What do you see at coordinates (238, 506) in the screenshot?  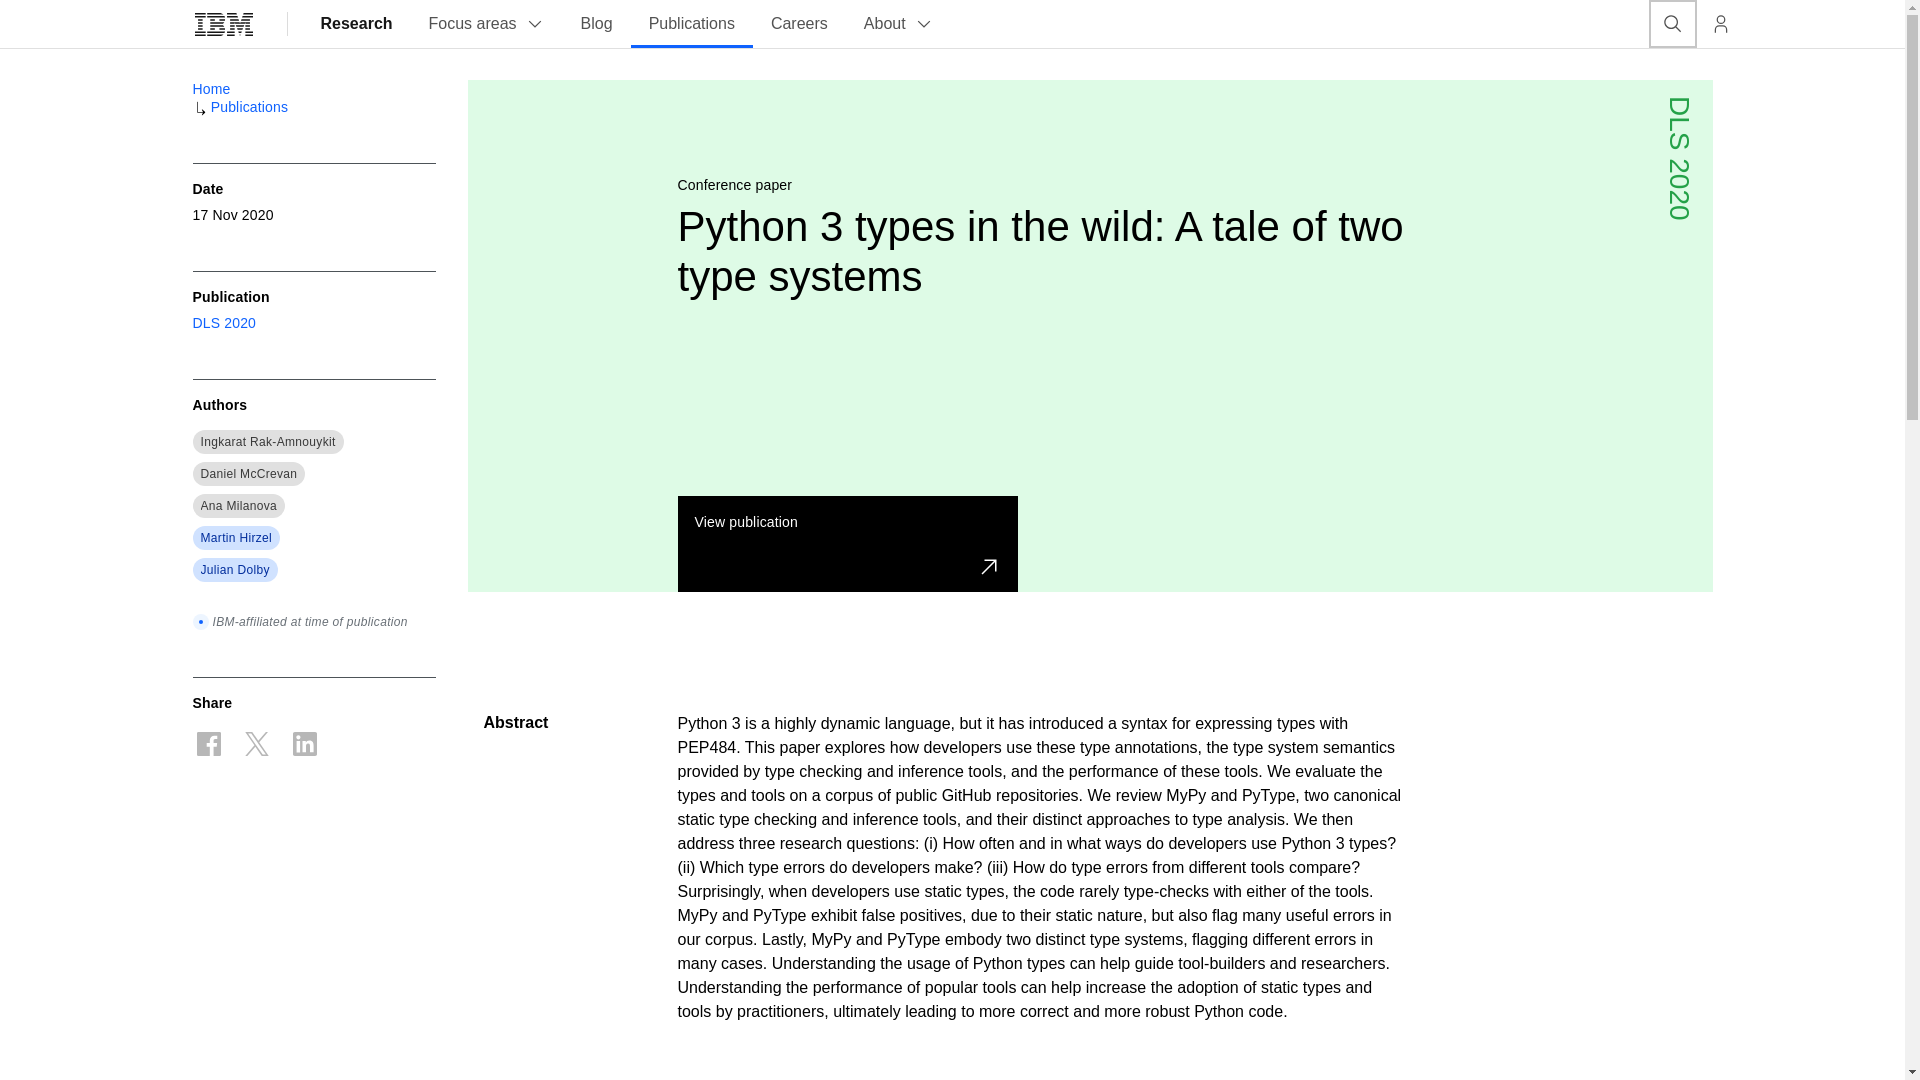 I see `Ana Milanova` at bounding box center [238, 506].